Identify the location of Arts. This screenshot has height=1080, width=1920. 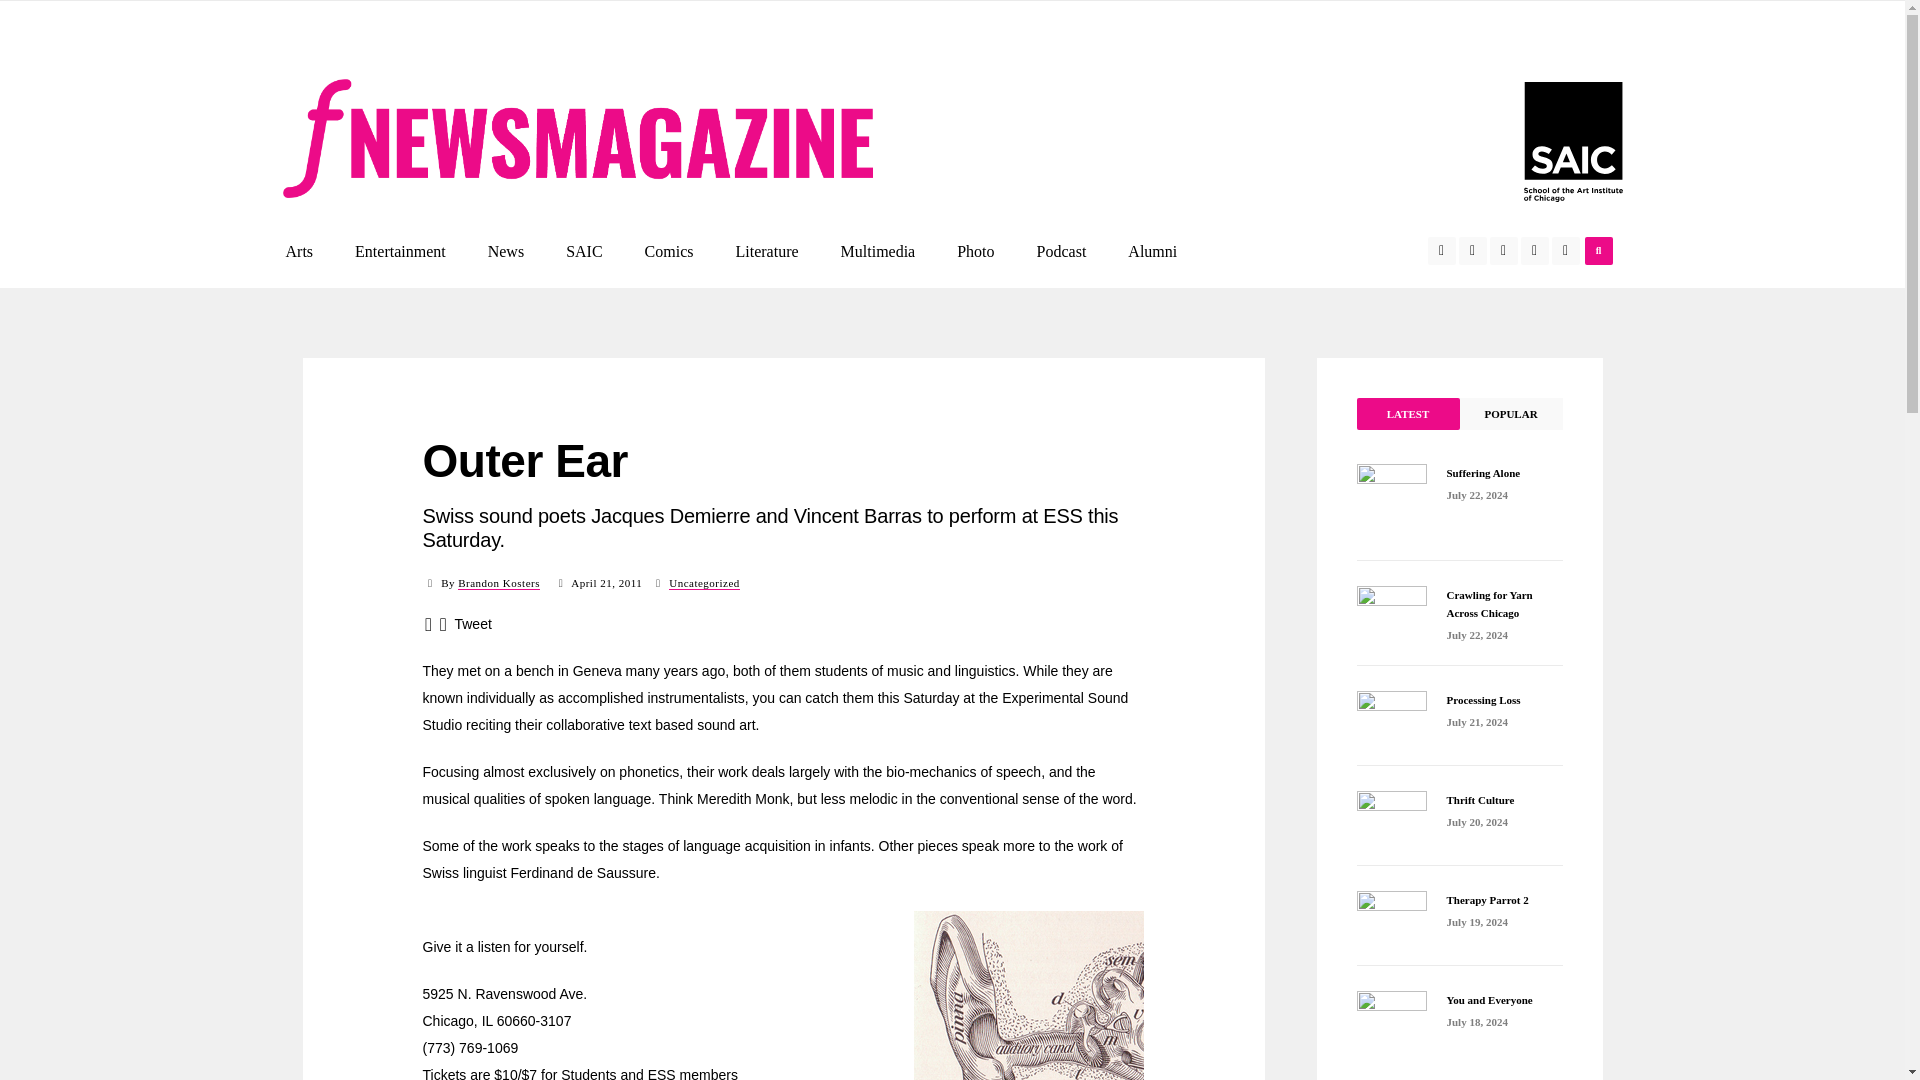
(299, 250).